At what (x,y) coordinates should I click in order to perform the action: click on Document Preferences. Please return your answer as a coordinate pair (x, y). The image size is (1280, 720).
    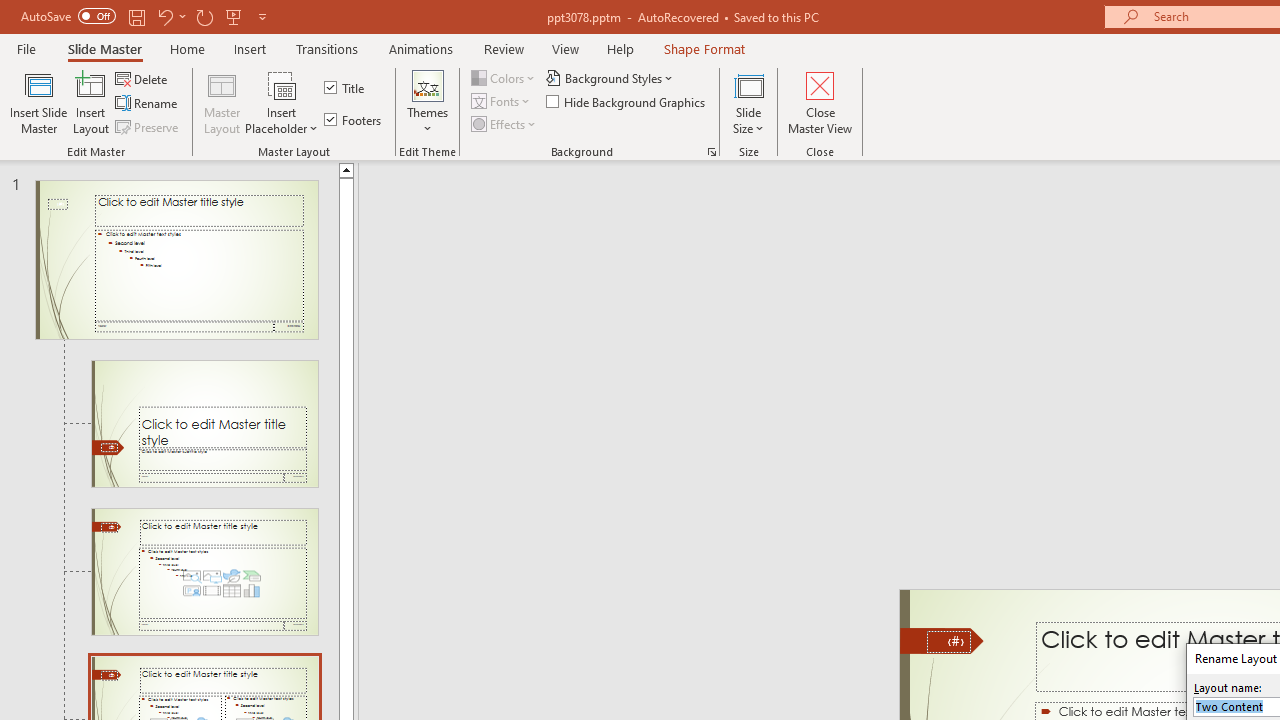
    Looking at the image, I should click on (431, 126).